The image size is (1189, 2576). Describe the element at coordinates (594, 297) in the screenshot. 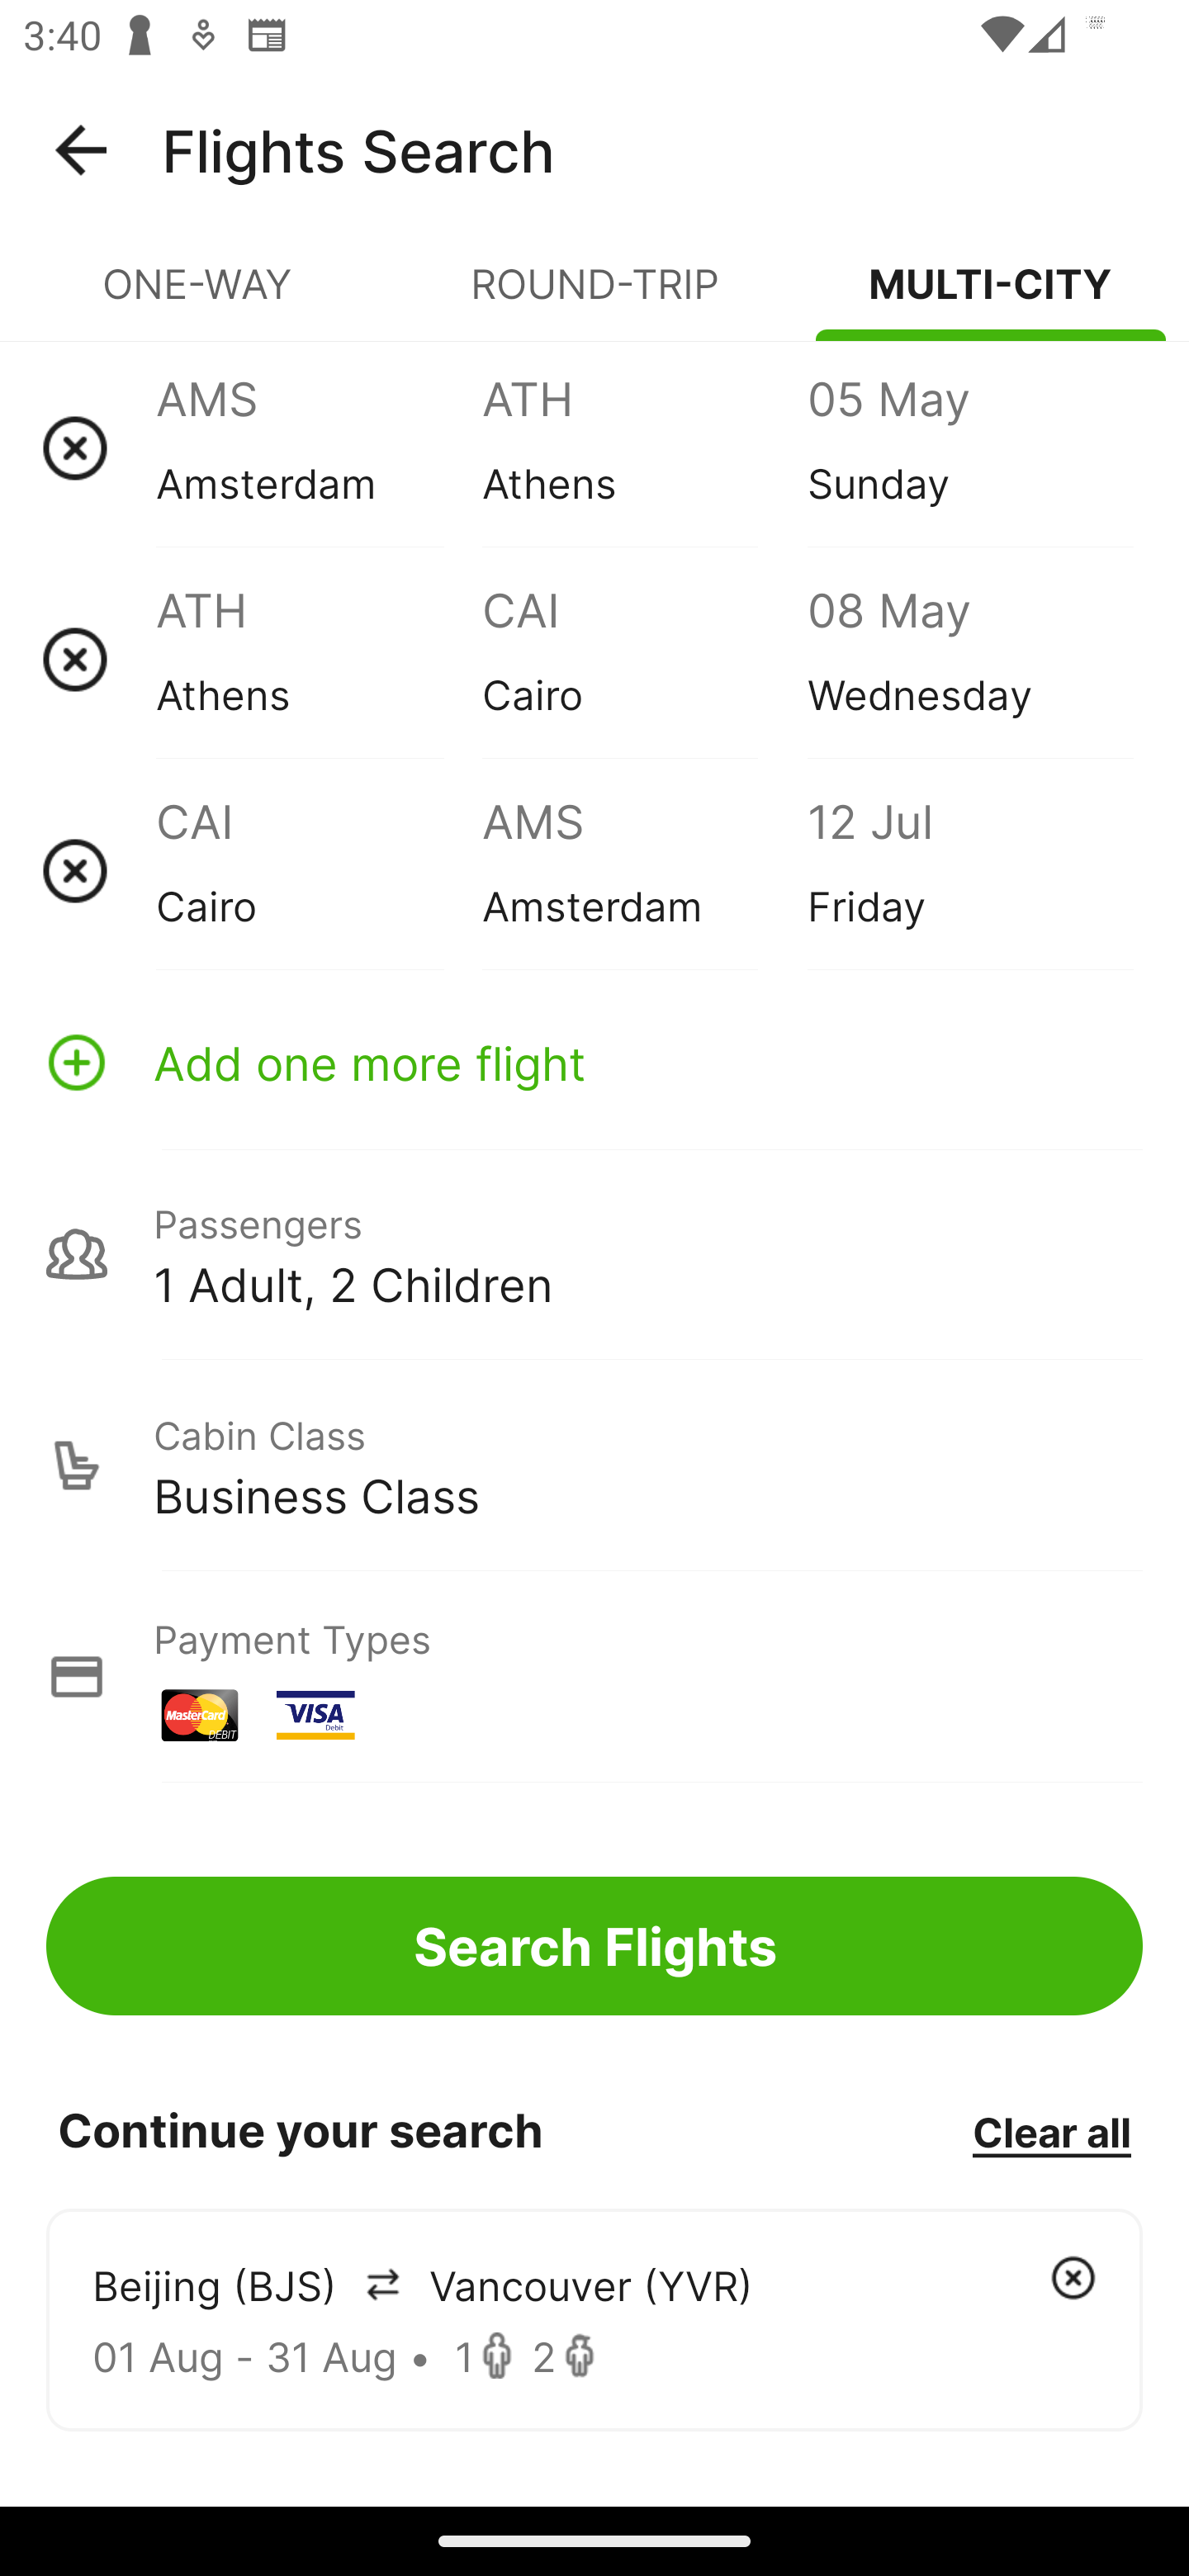

I see `ROUND-TRIP` at that location.